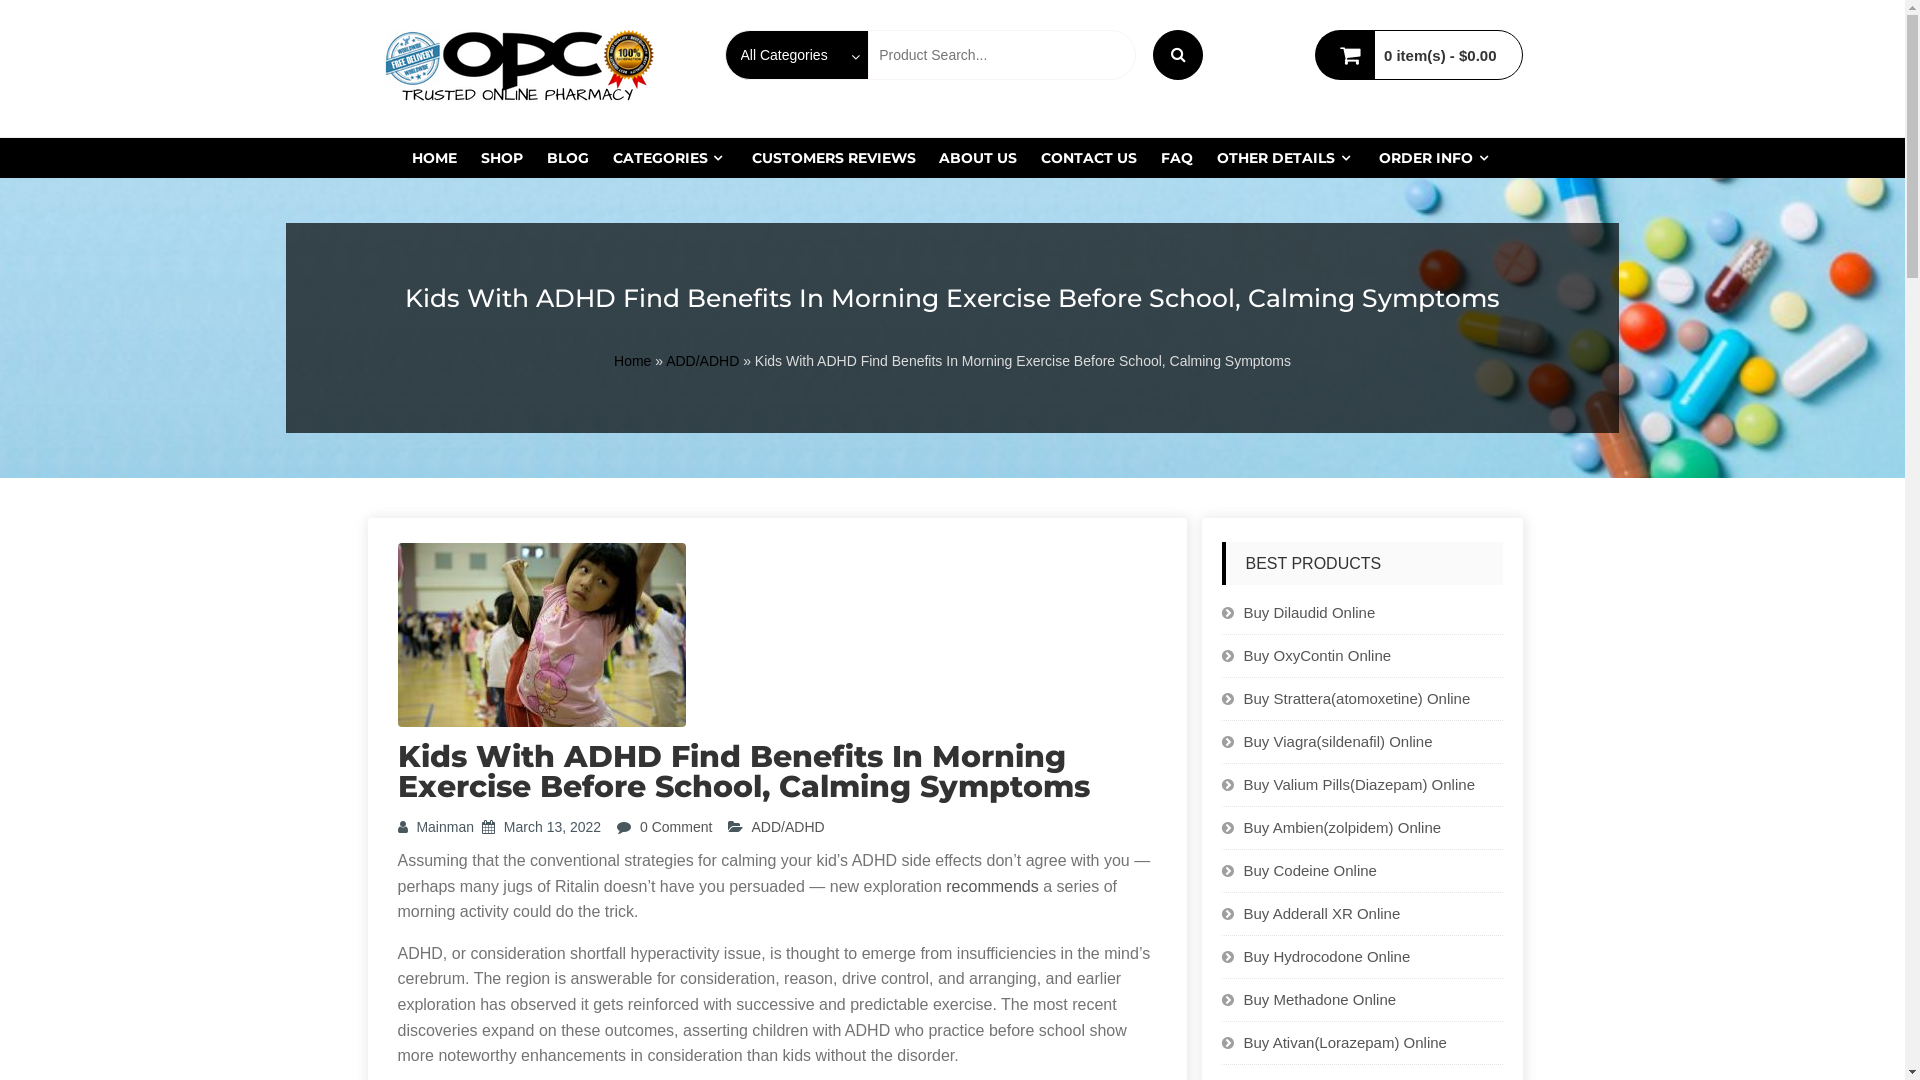 This screenshot has height=1080, width=1920. Describe the element at coordinates (1328, 956) in the screenshot. I see `Buy Hydrocodone Online` at that location.